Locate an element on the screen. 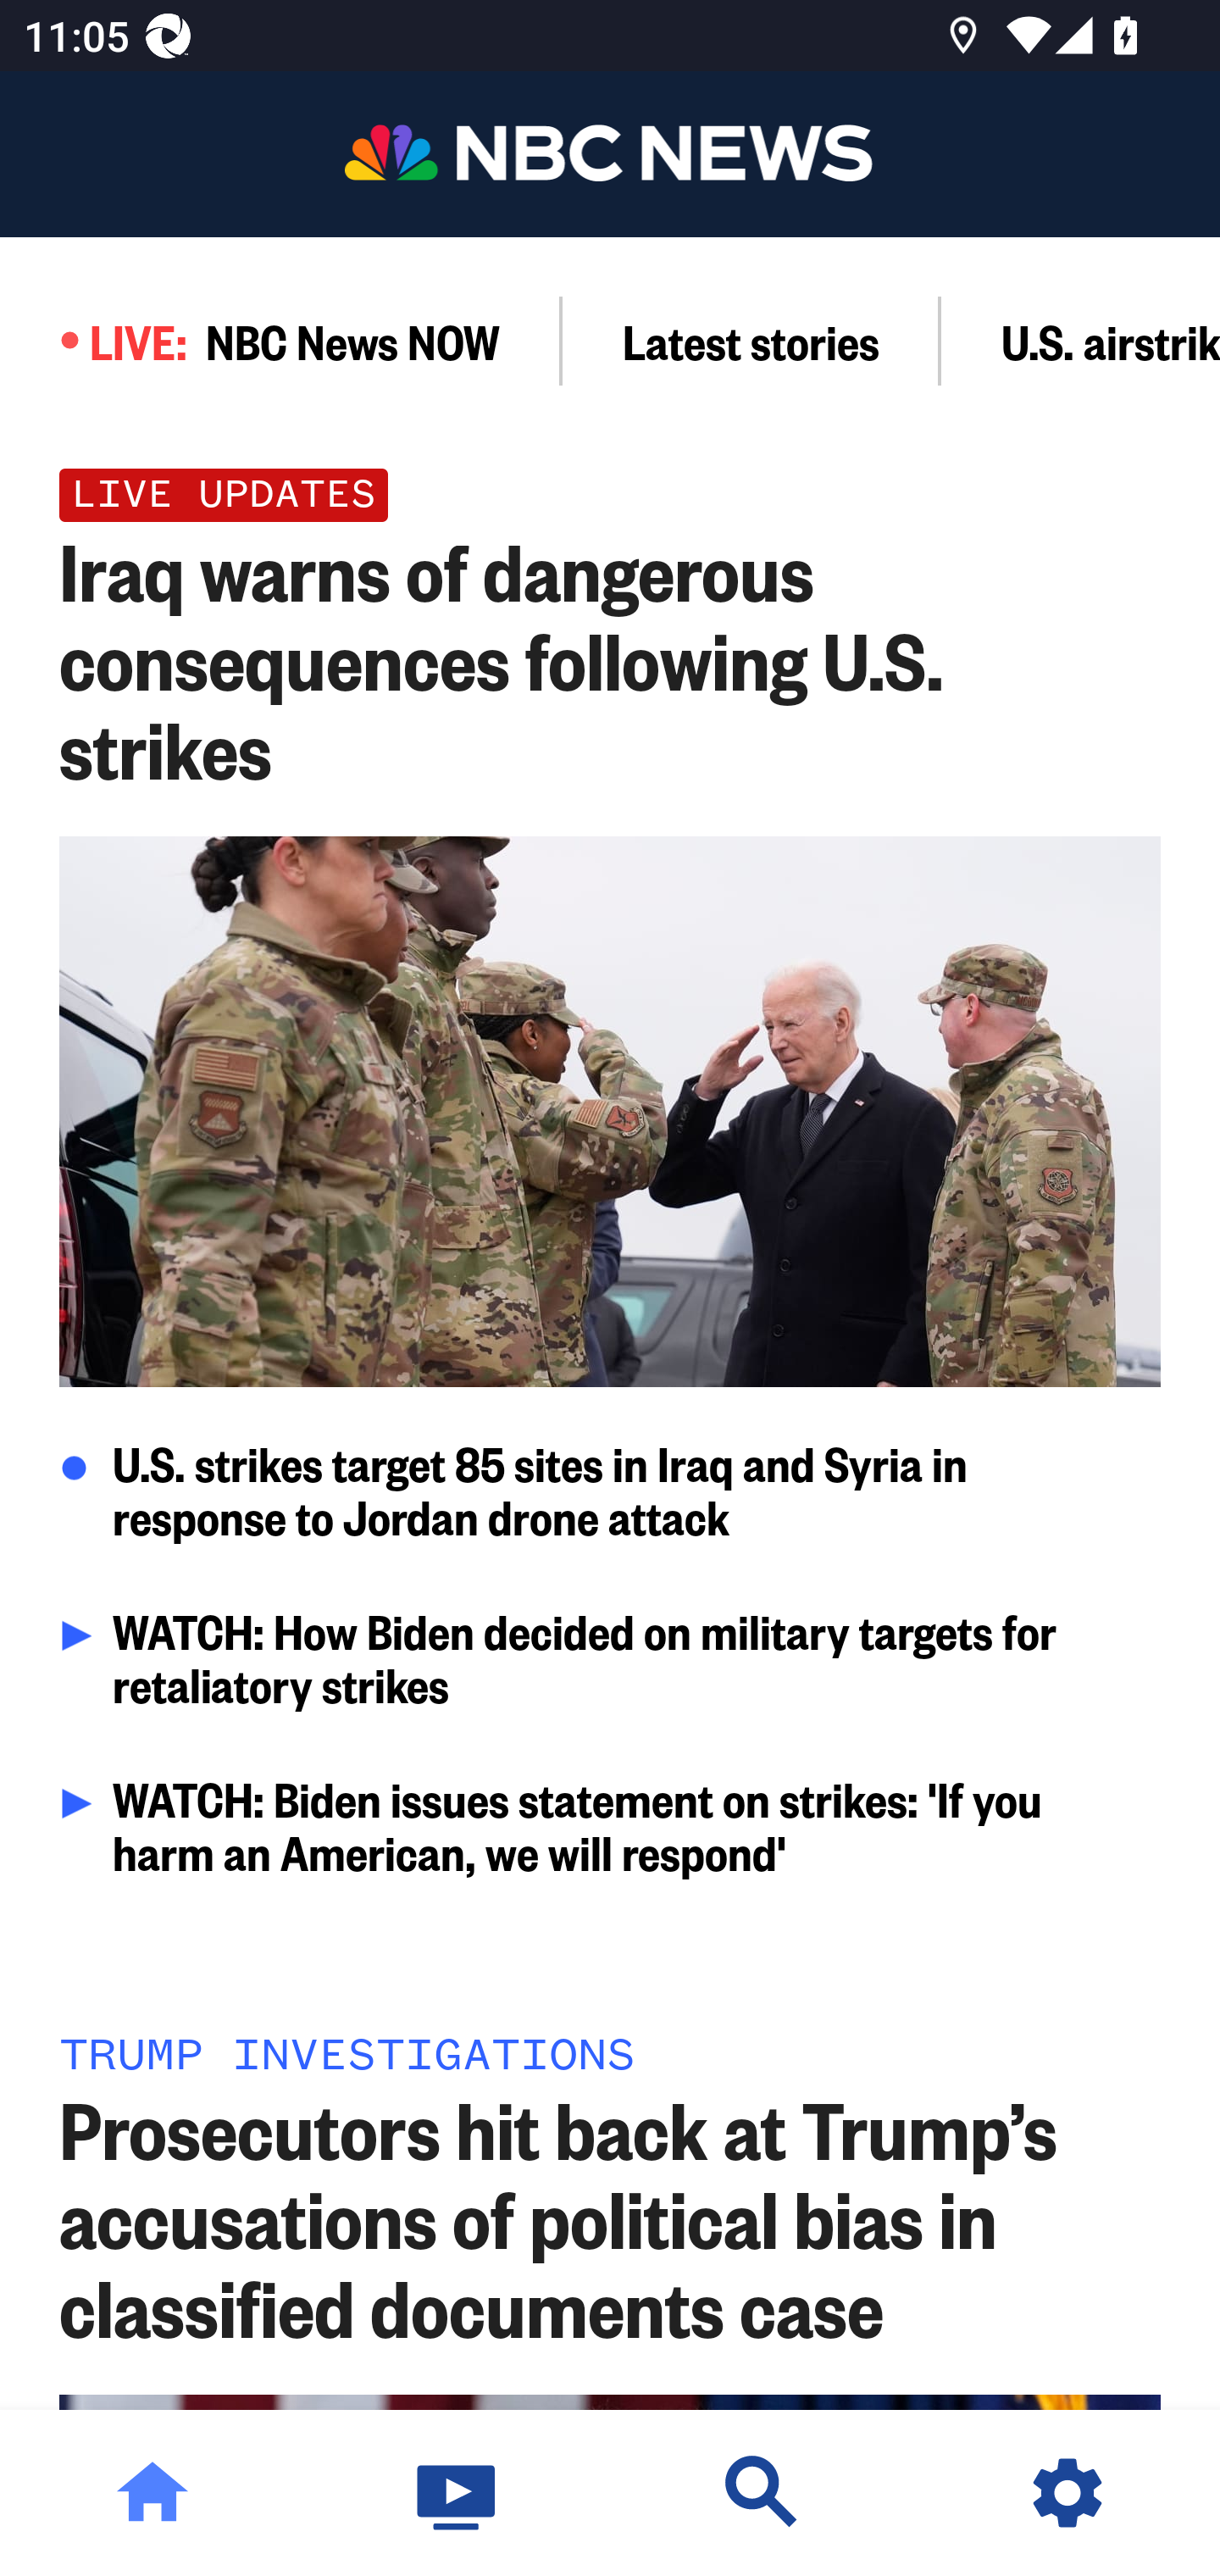 This screenshot has height=2576, width=1220. Latest stories Section,Latest stories is located at coordinates (751, 341).